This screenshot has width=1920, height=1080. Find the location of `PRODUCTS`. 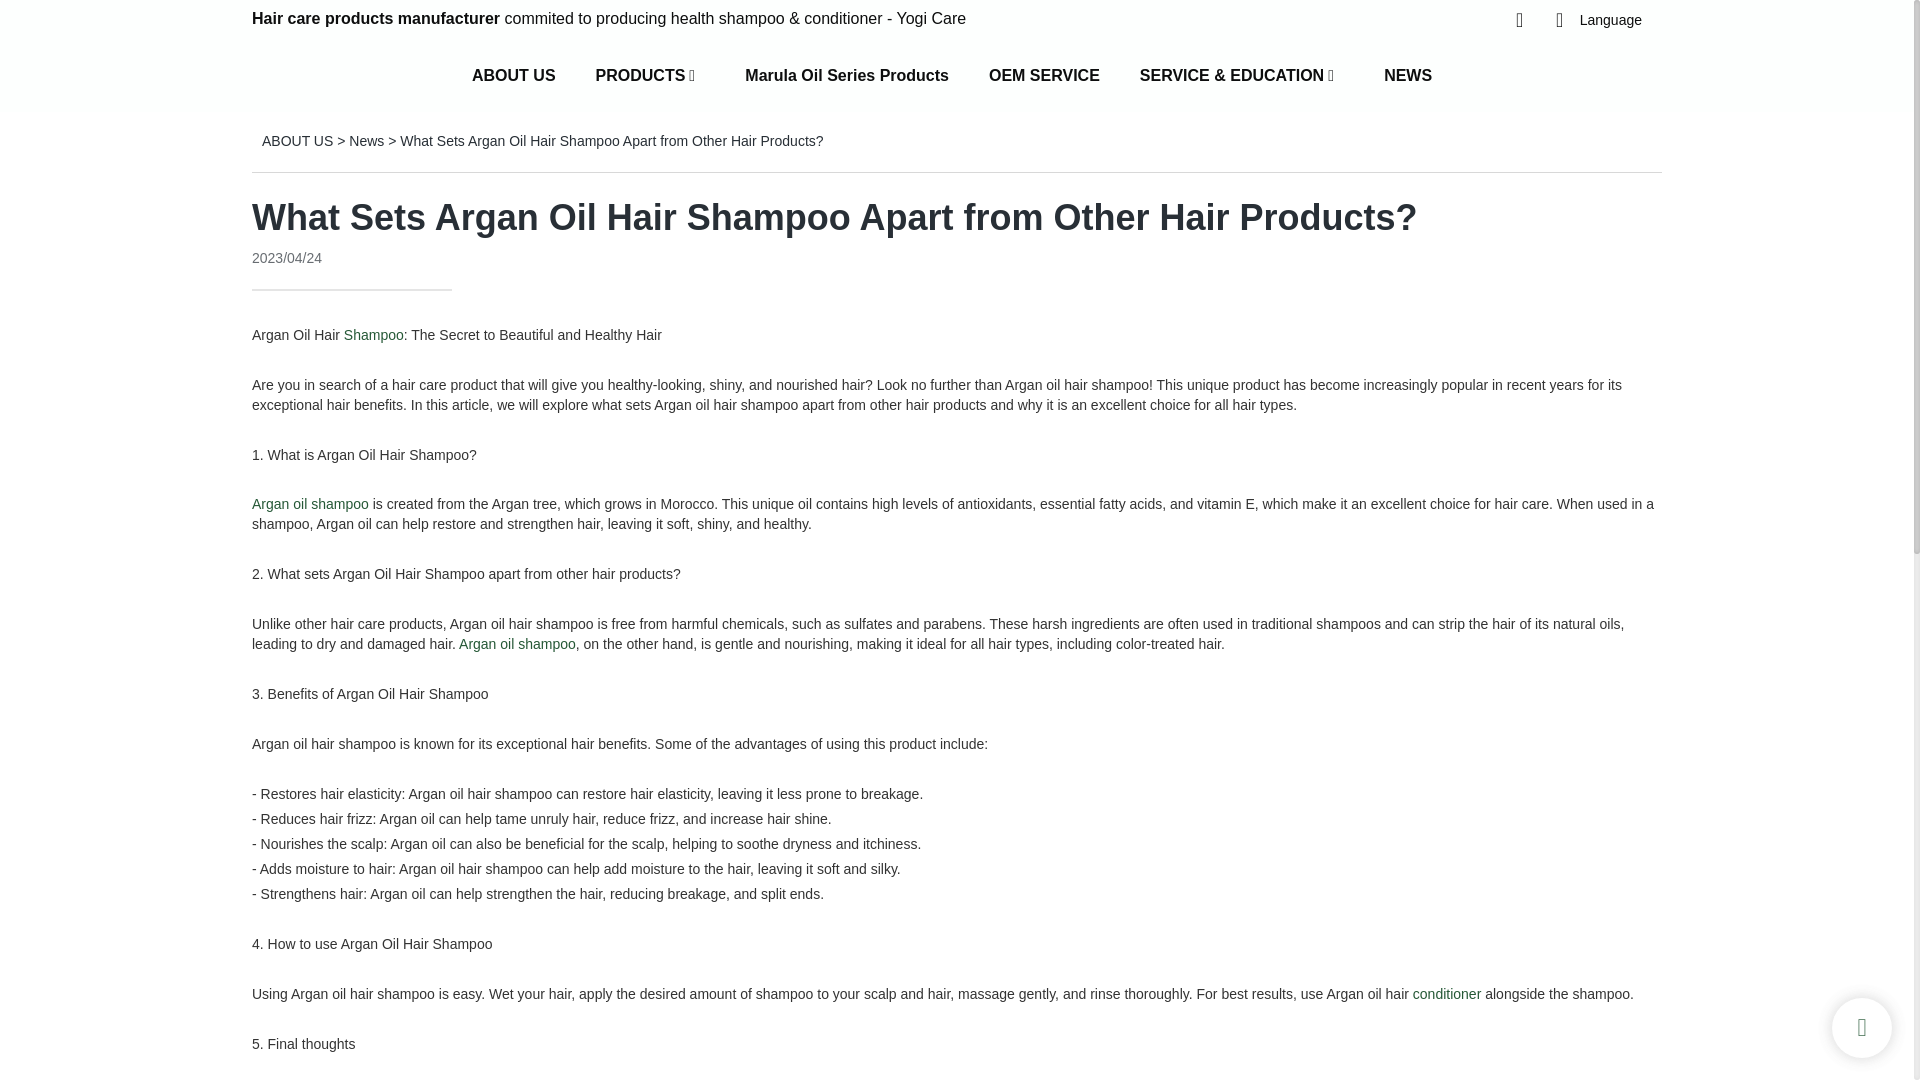

PRODUCTS is located at coordinates (640, 76).